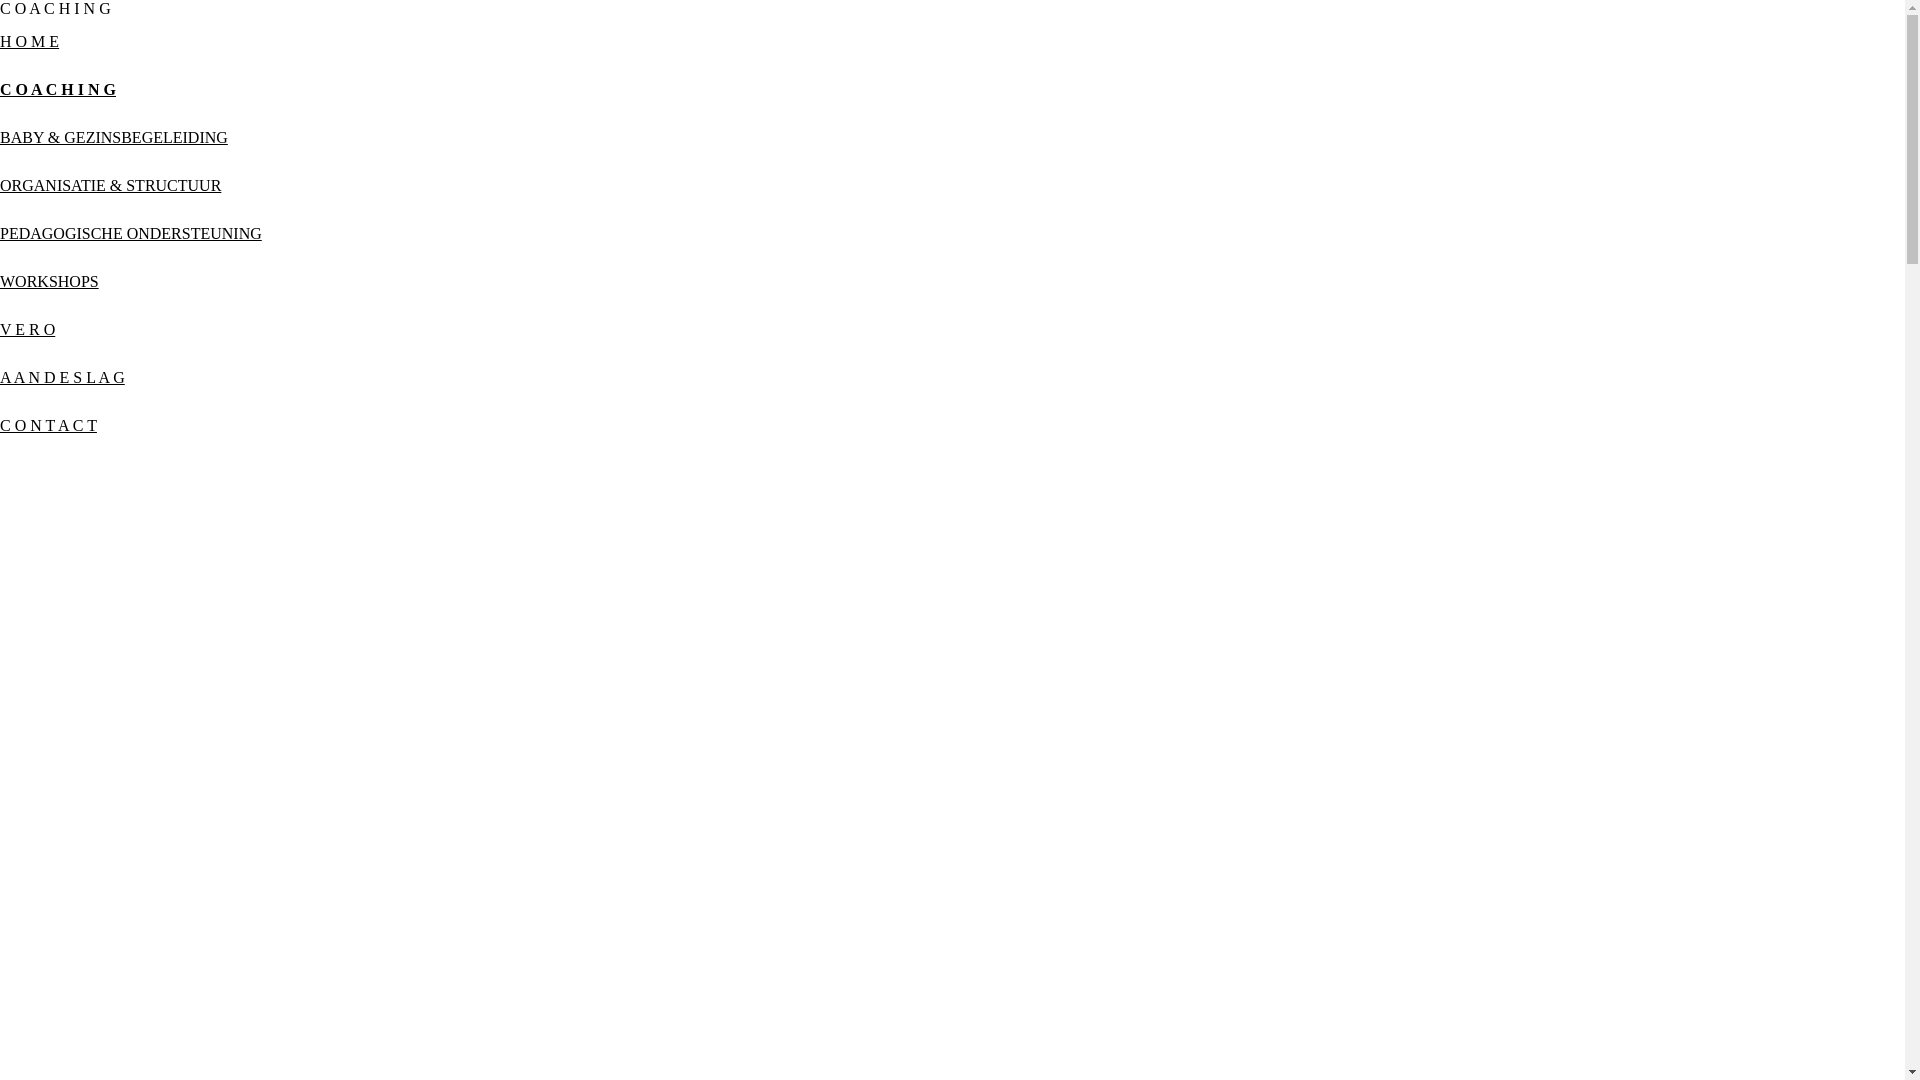  Describe the element at coordinates (50, 282) in the screenshot. I see `WORKSHOPS` at that location.